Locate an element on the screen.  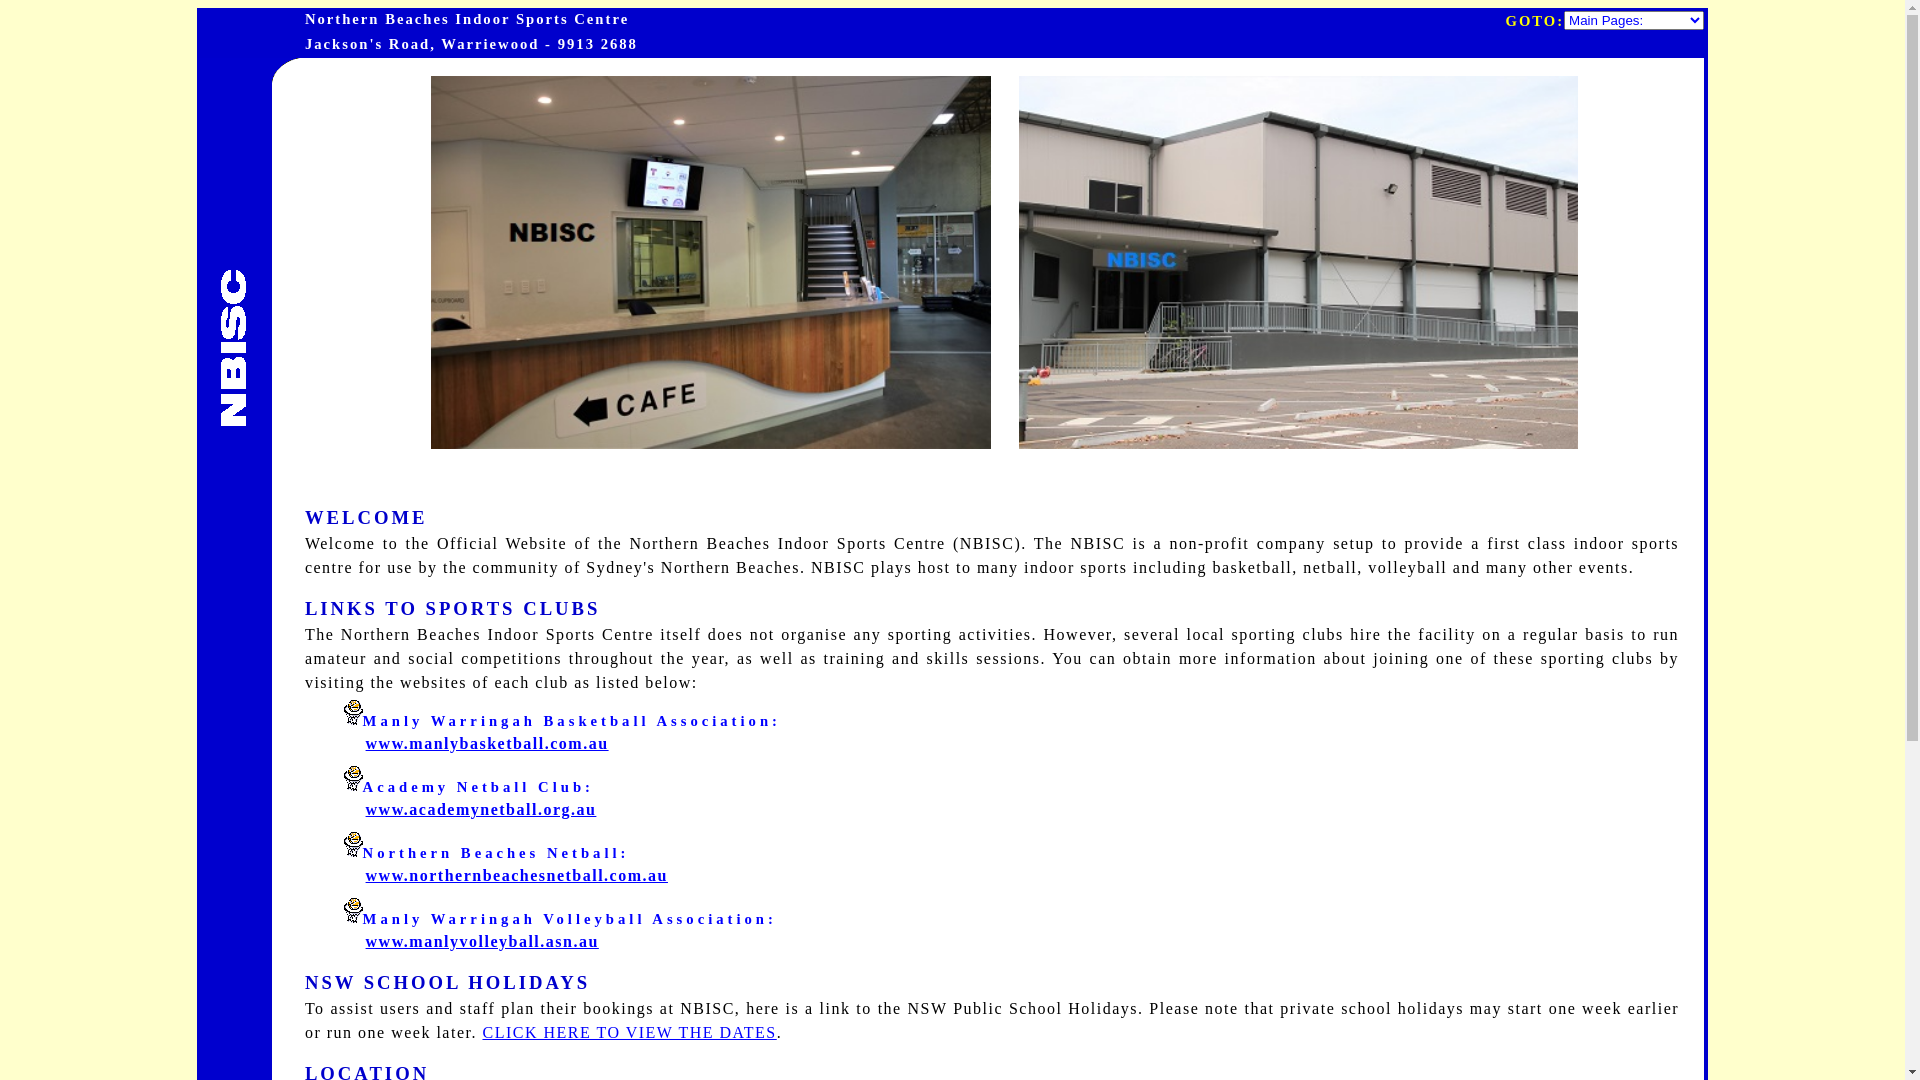
www.northernbeachesnetball.com.au is located at coordinates (517, 876).